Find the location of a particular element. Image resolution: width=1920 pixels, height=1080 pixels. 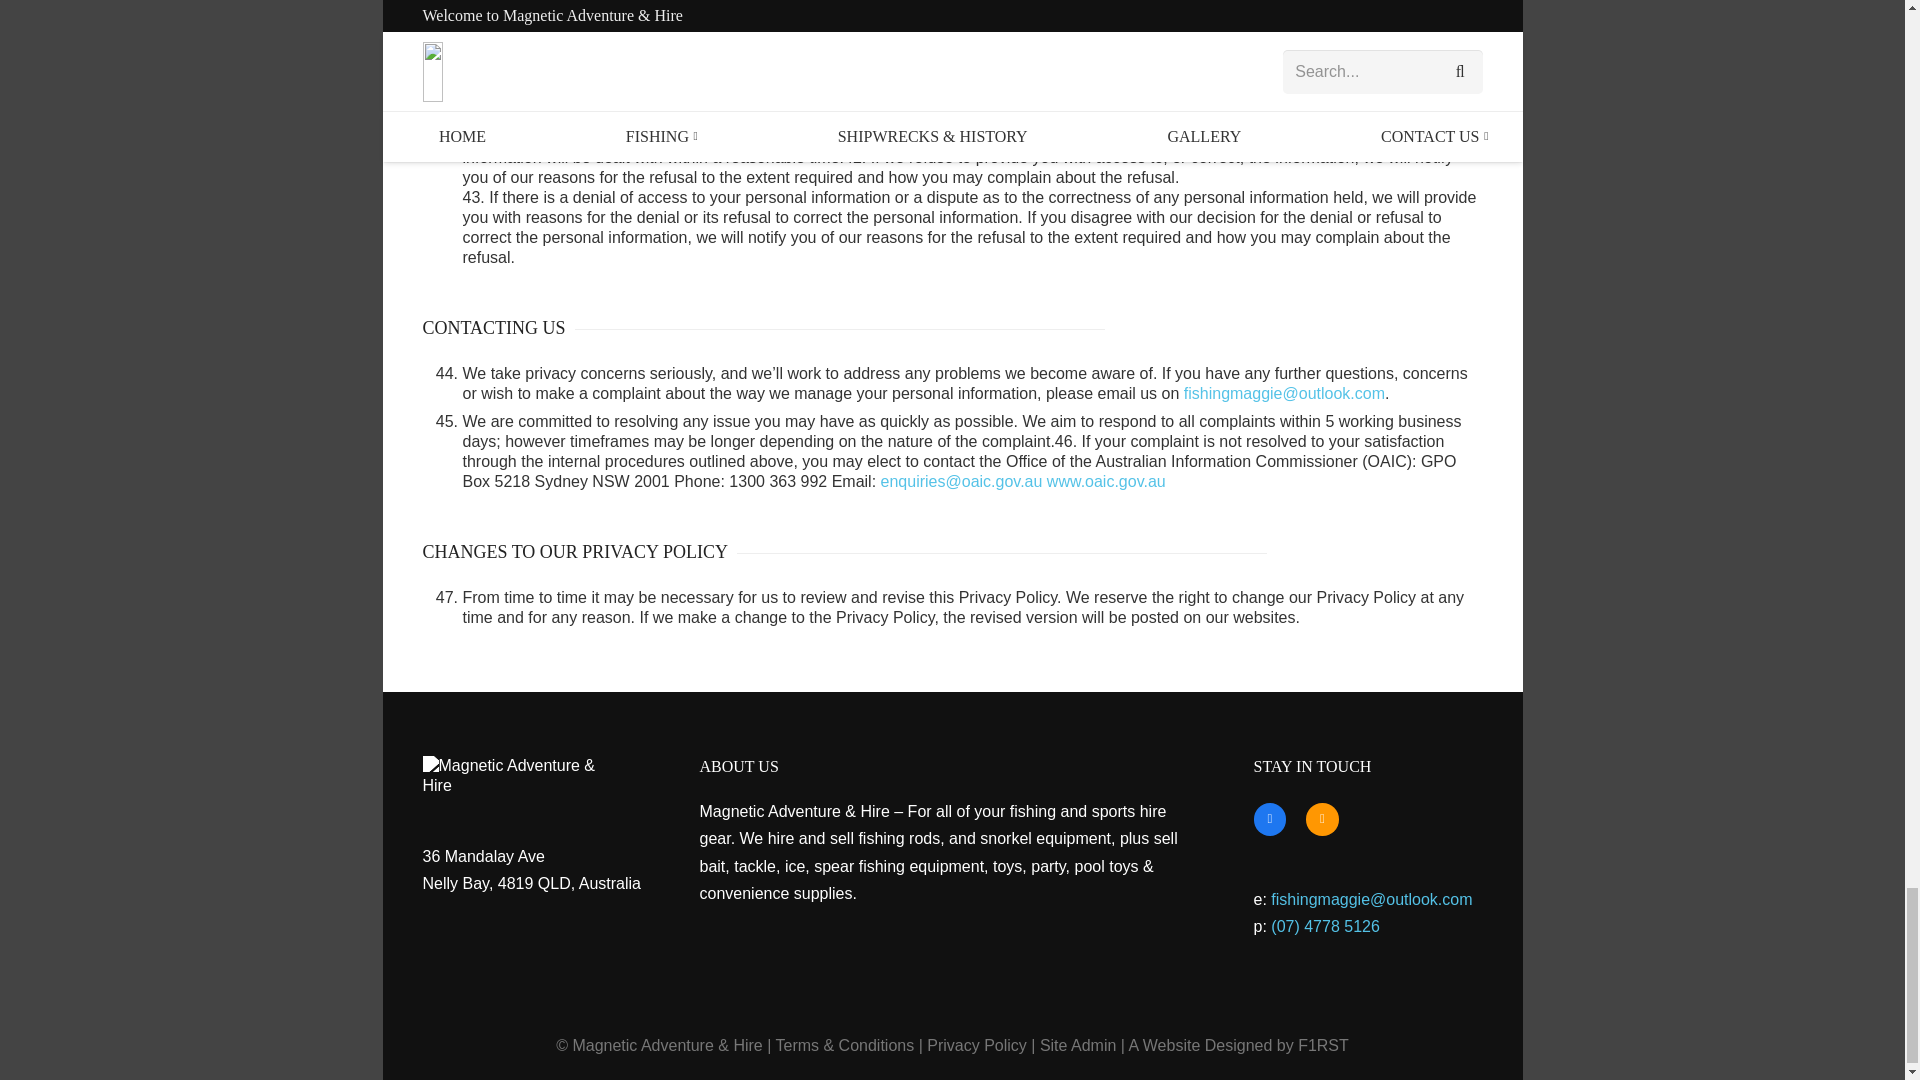

Facebook is located at coordinates (1270, 819).